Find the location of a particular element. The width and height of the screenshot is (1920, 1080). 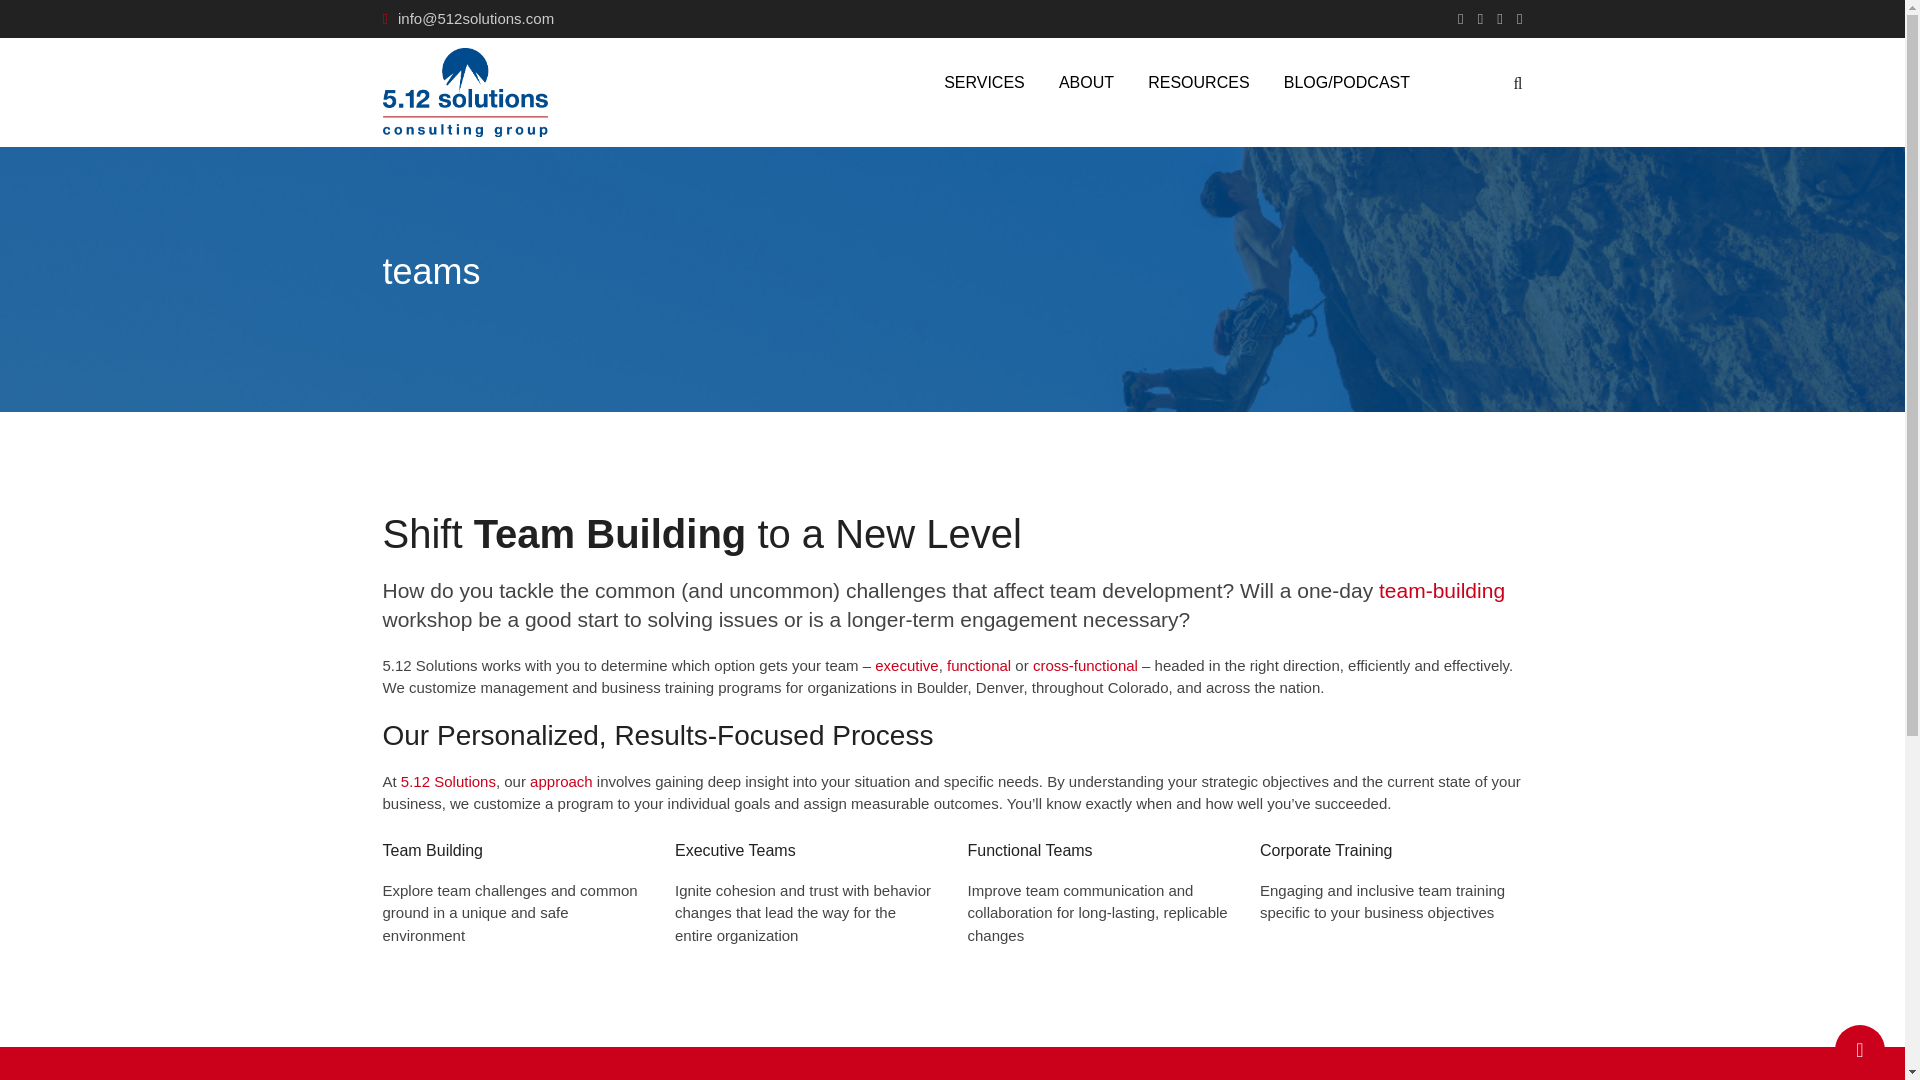

executive is located at coordinates (906, 664).